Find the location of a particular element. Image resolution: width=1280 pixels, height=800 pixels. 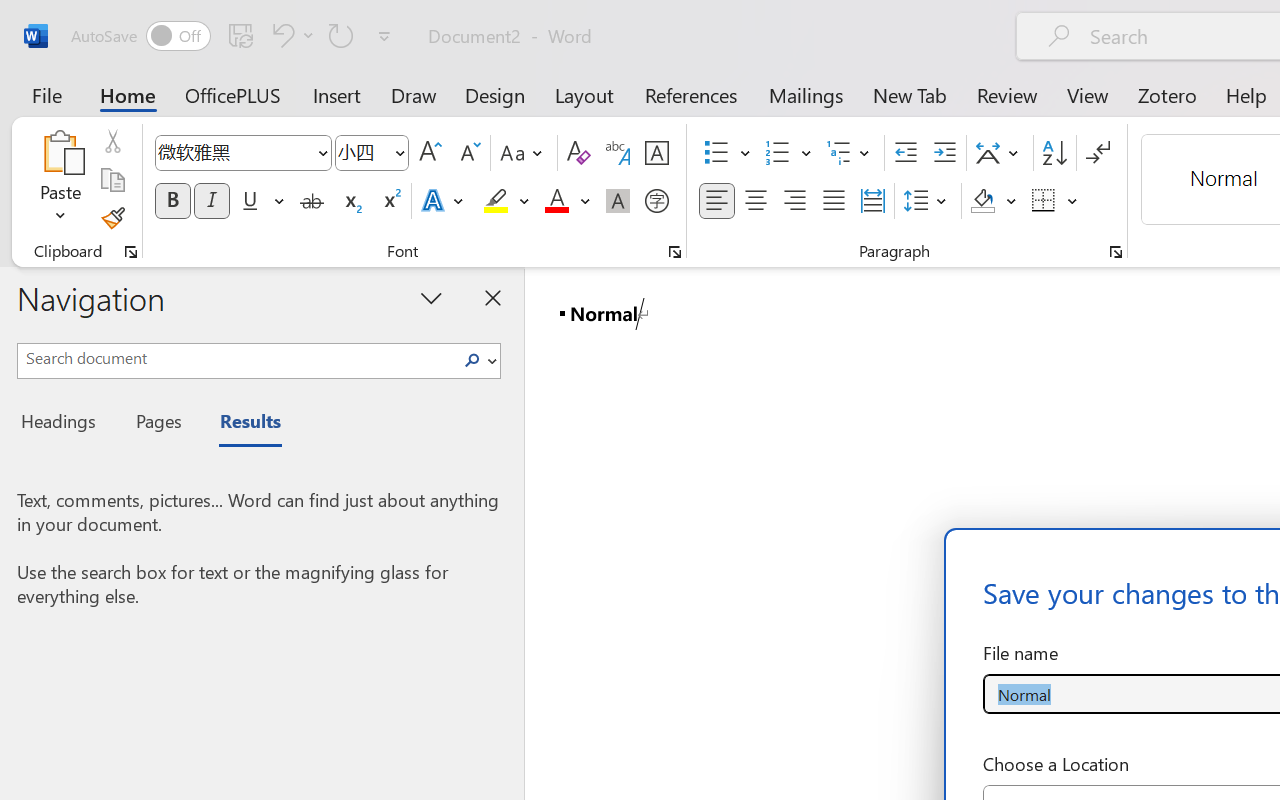

Paste is located at coordinates (60, 180).